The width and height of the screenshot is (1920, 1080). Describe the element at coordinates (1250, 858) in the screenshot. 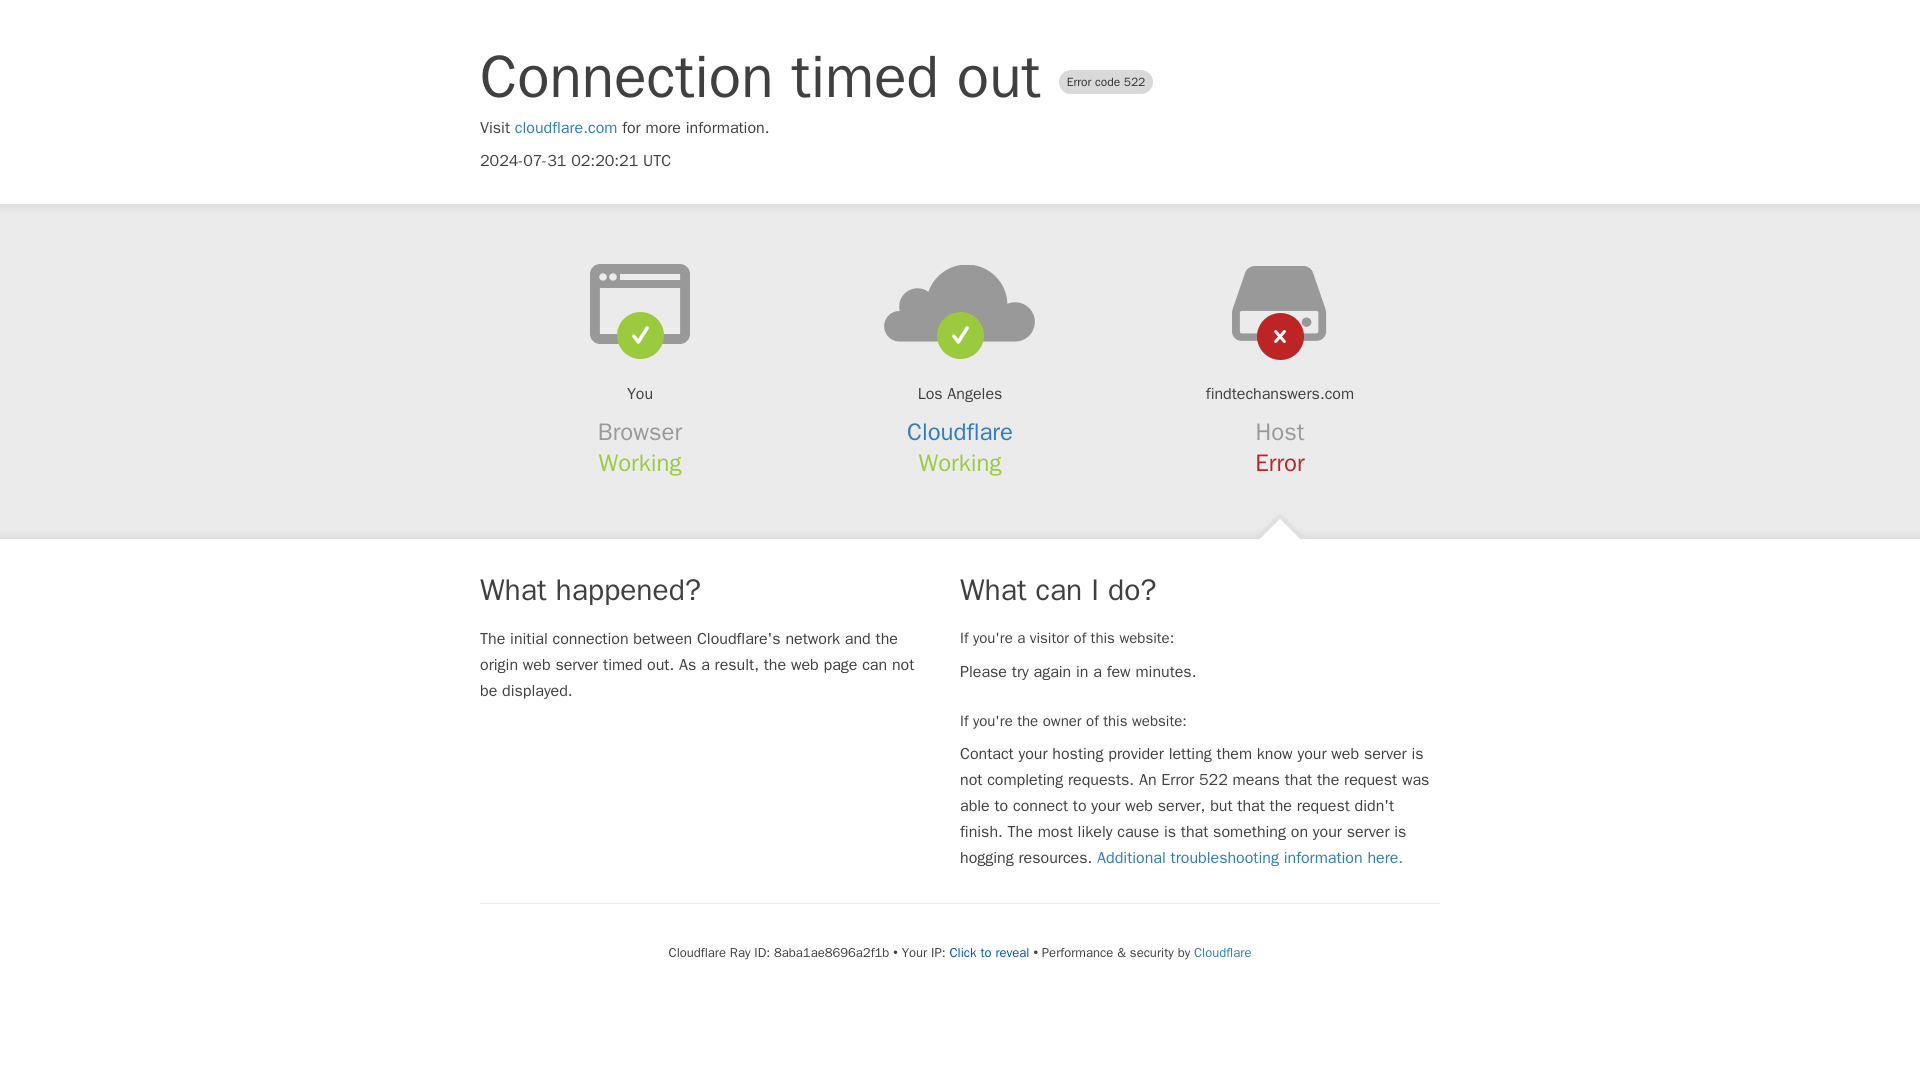

I see `Additional troubleshooting information here.` at that location.